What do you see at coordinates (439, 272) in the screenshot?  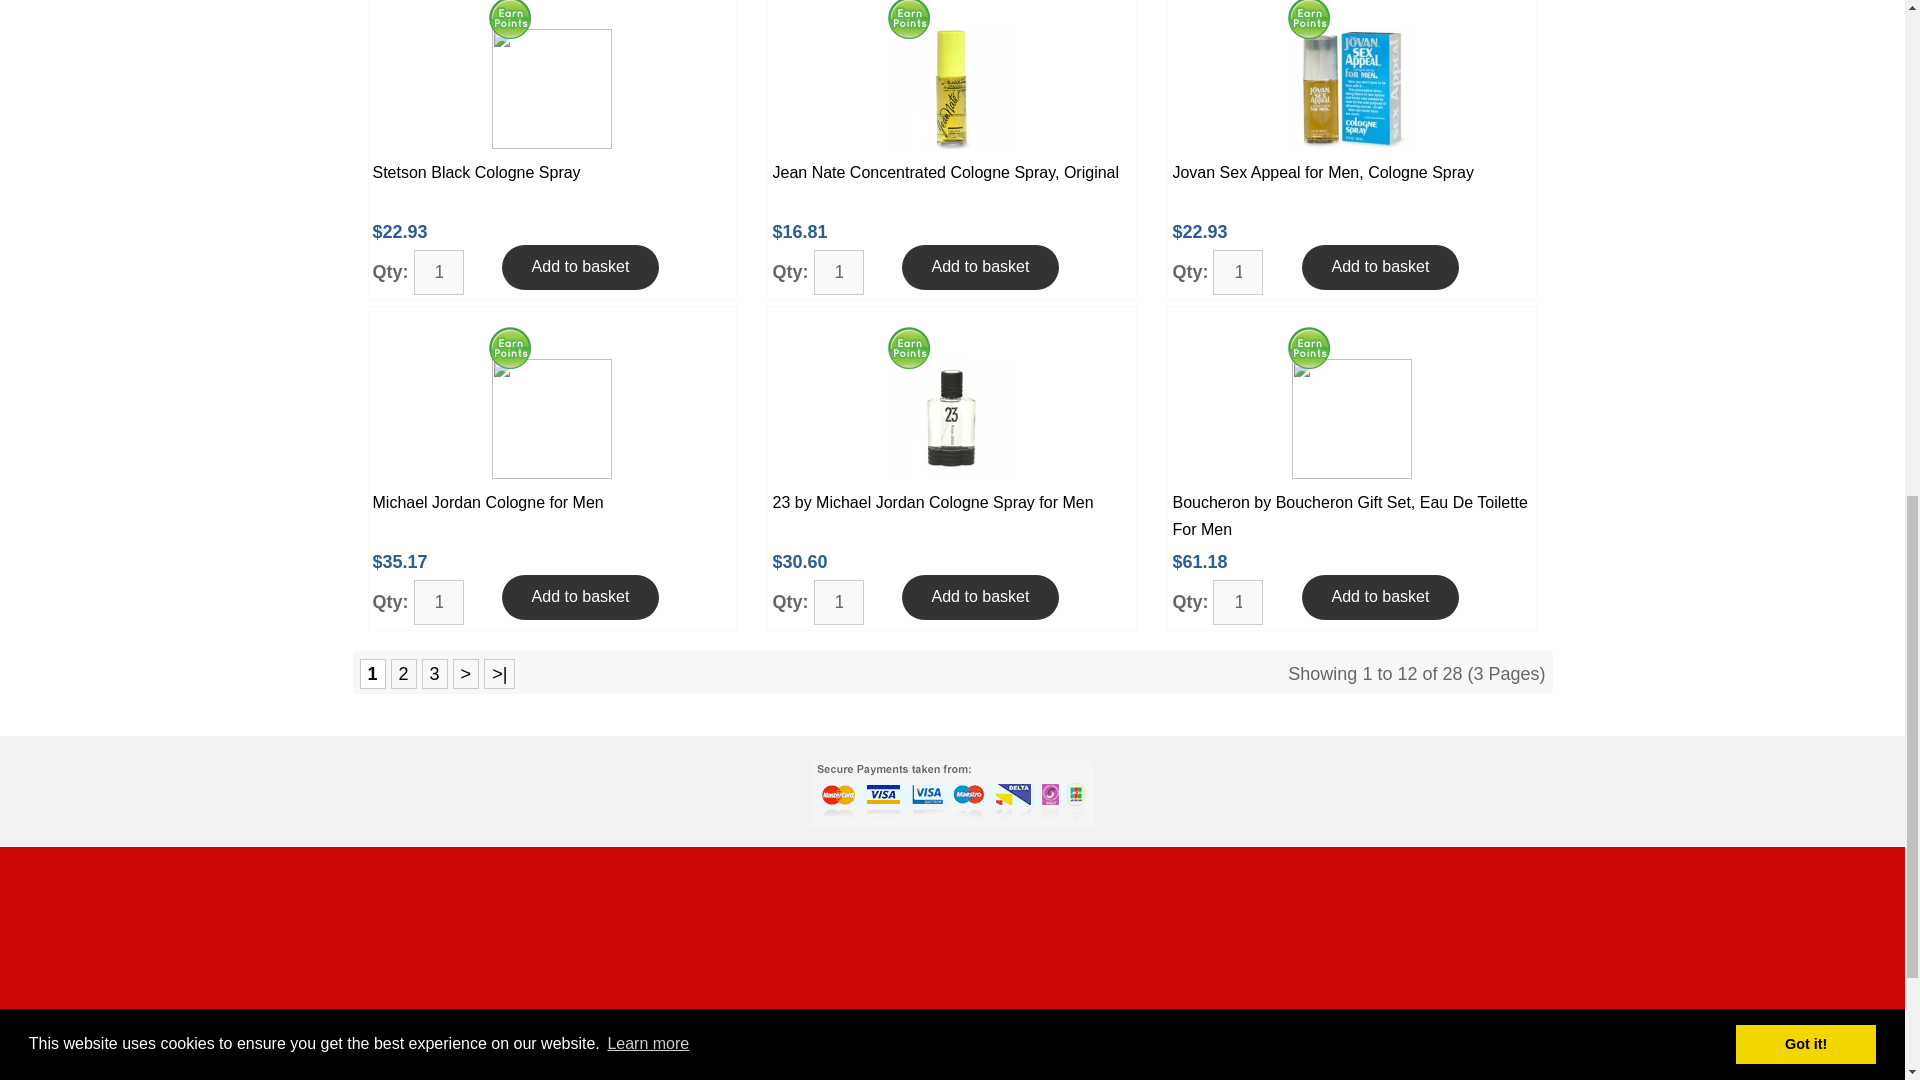 I see `1` at bounding box center [439, 272].